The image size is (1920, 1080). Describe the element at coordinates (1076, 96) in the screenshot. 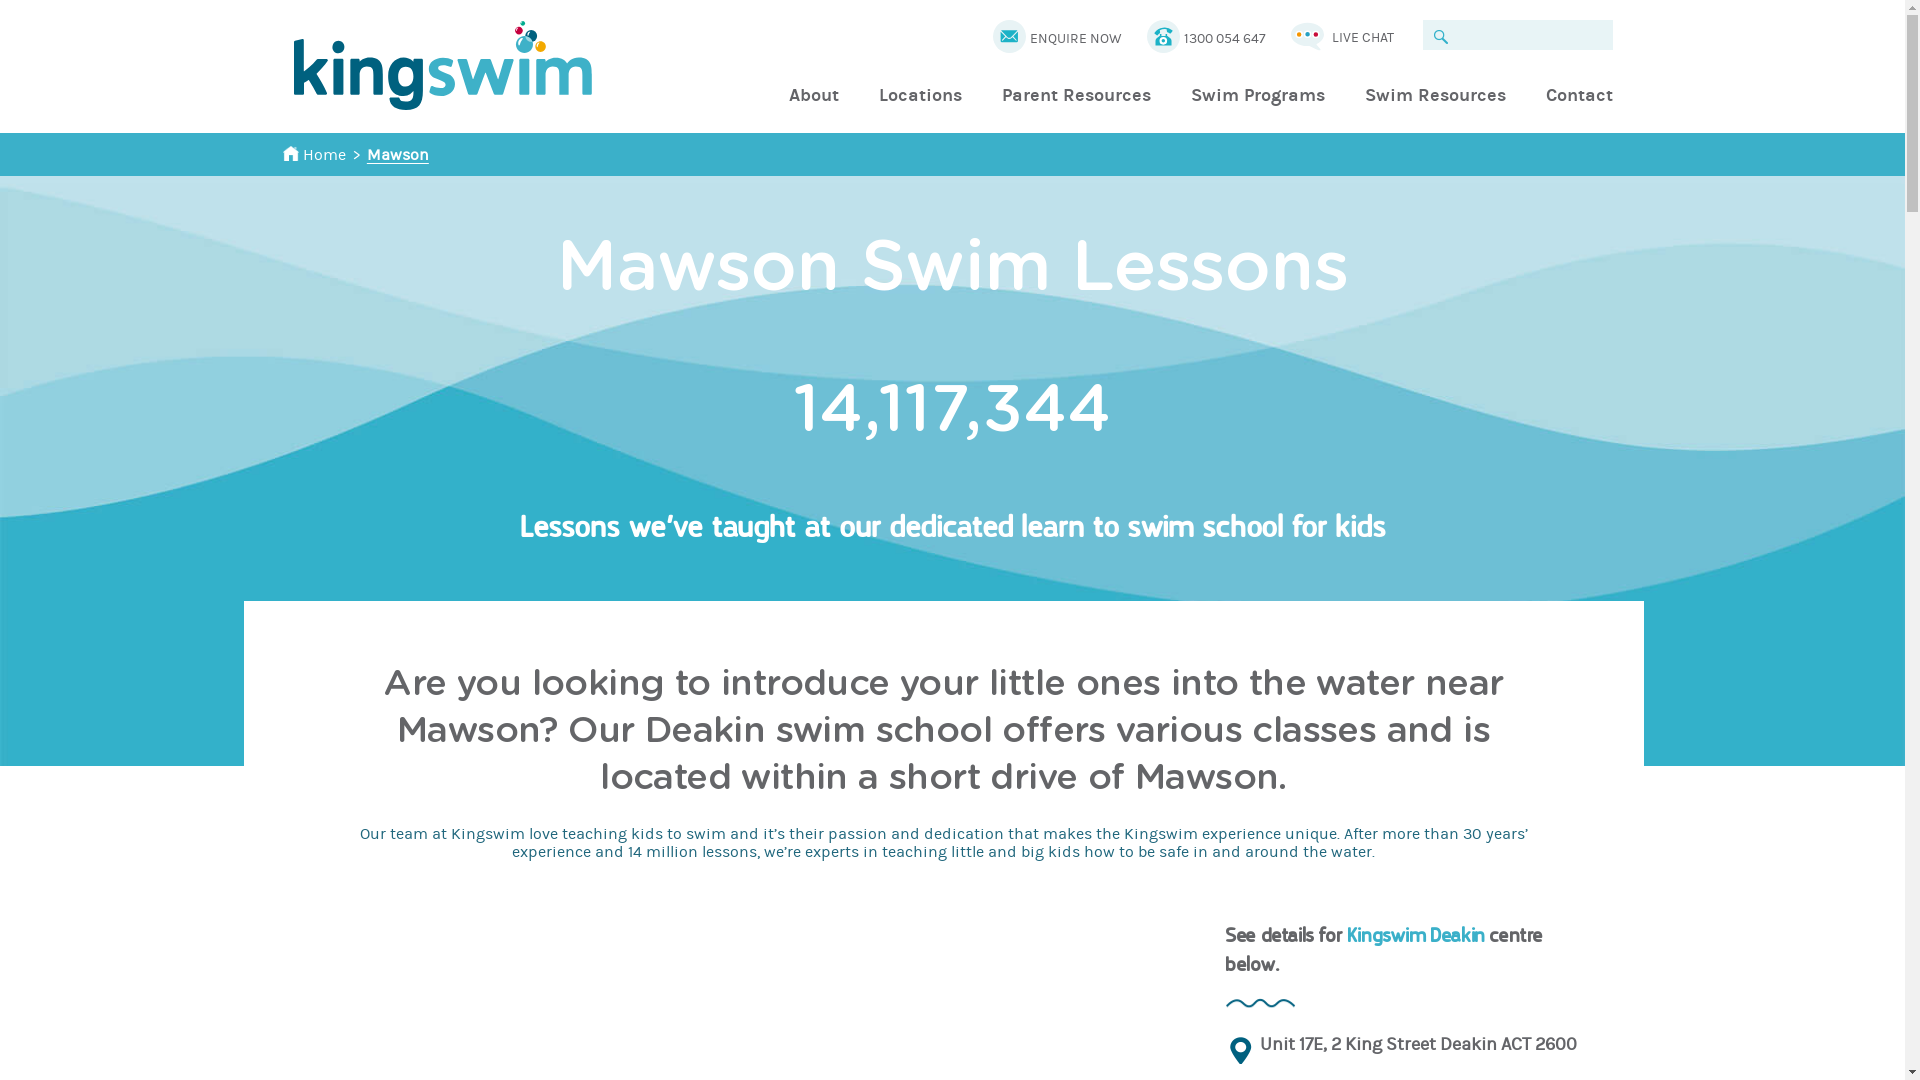

I see `Parent Resources` at that location.